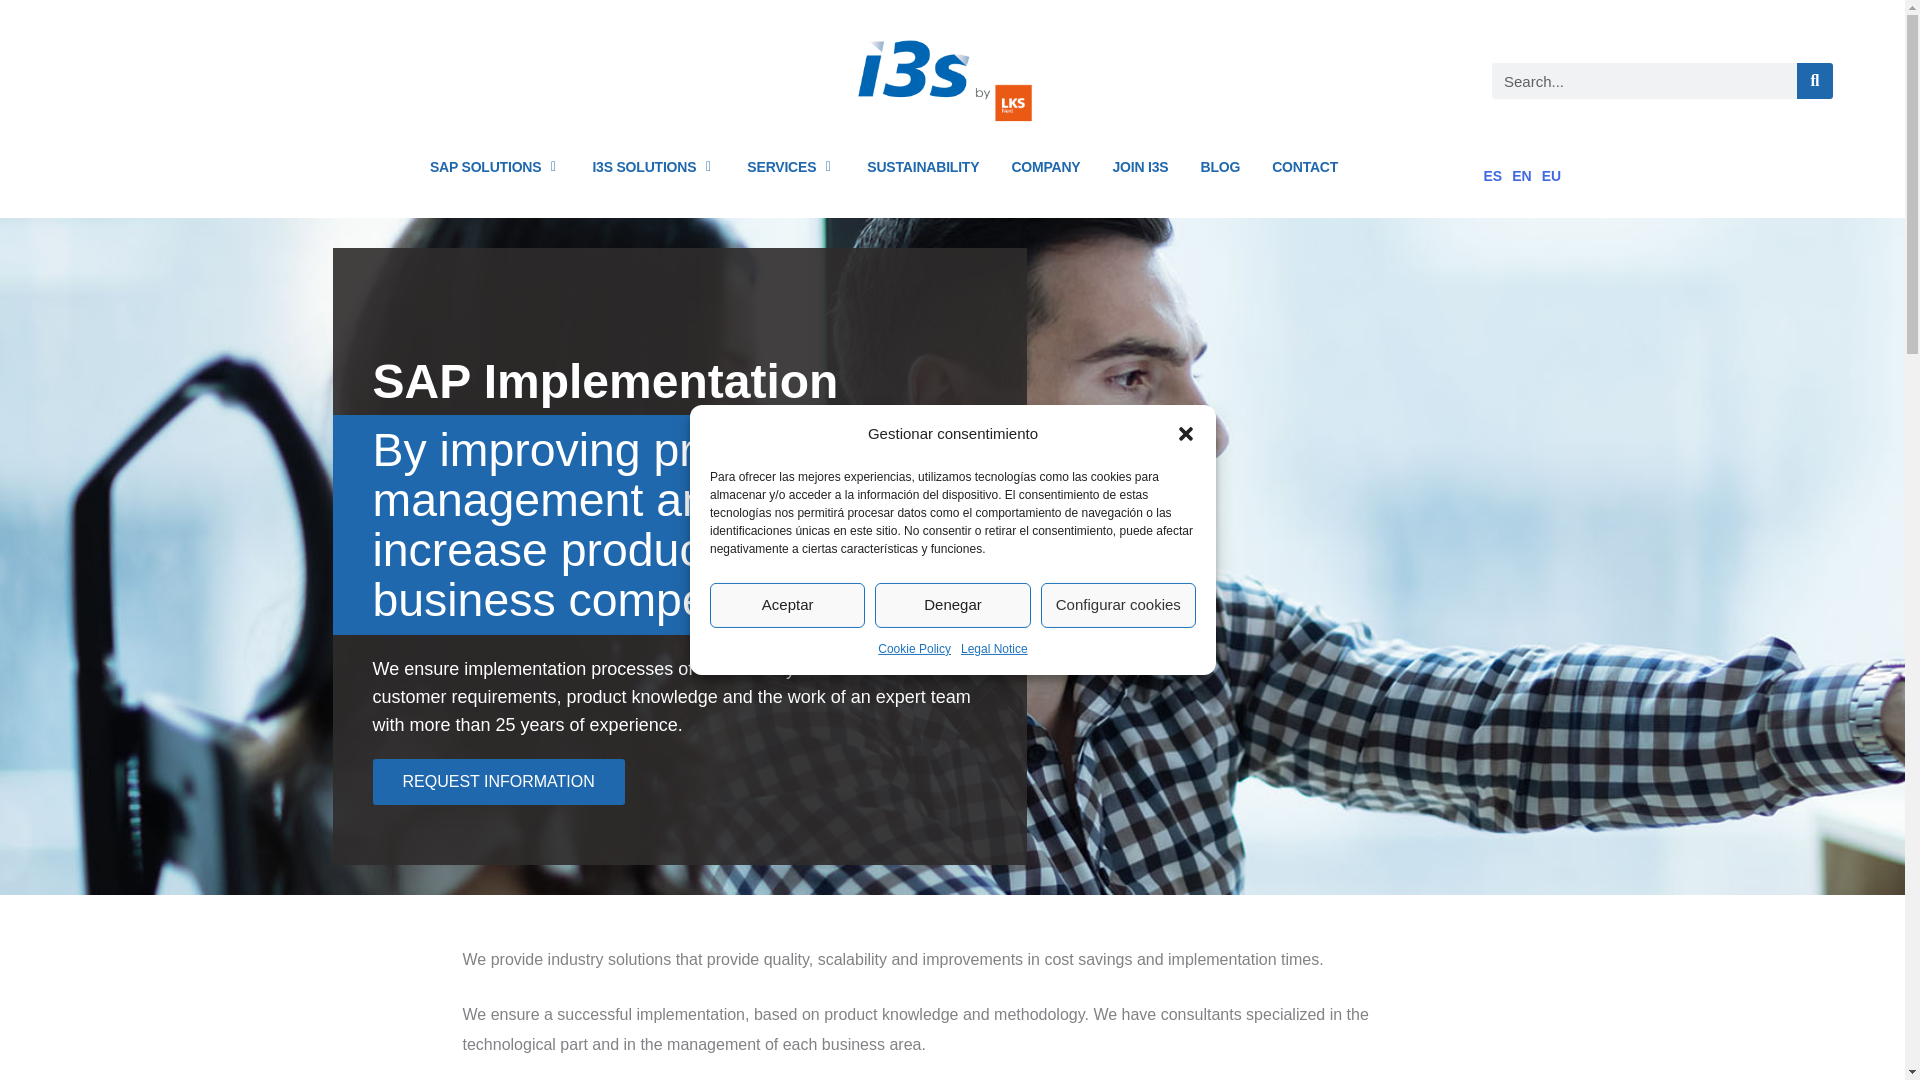 This screenshot has width=1920, height=1080. I want to click on SUSTAINABILITY, so click(923, 166).